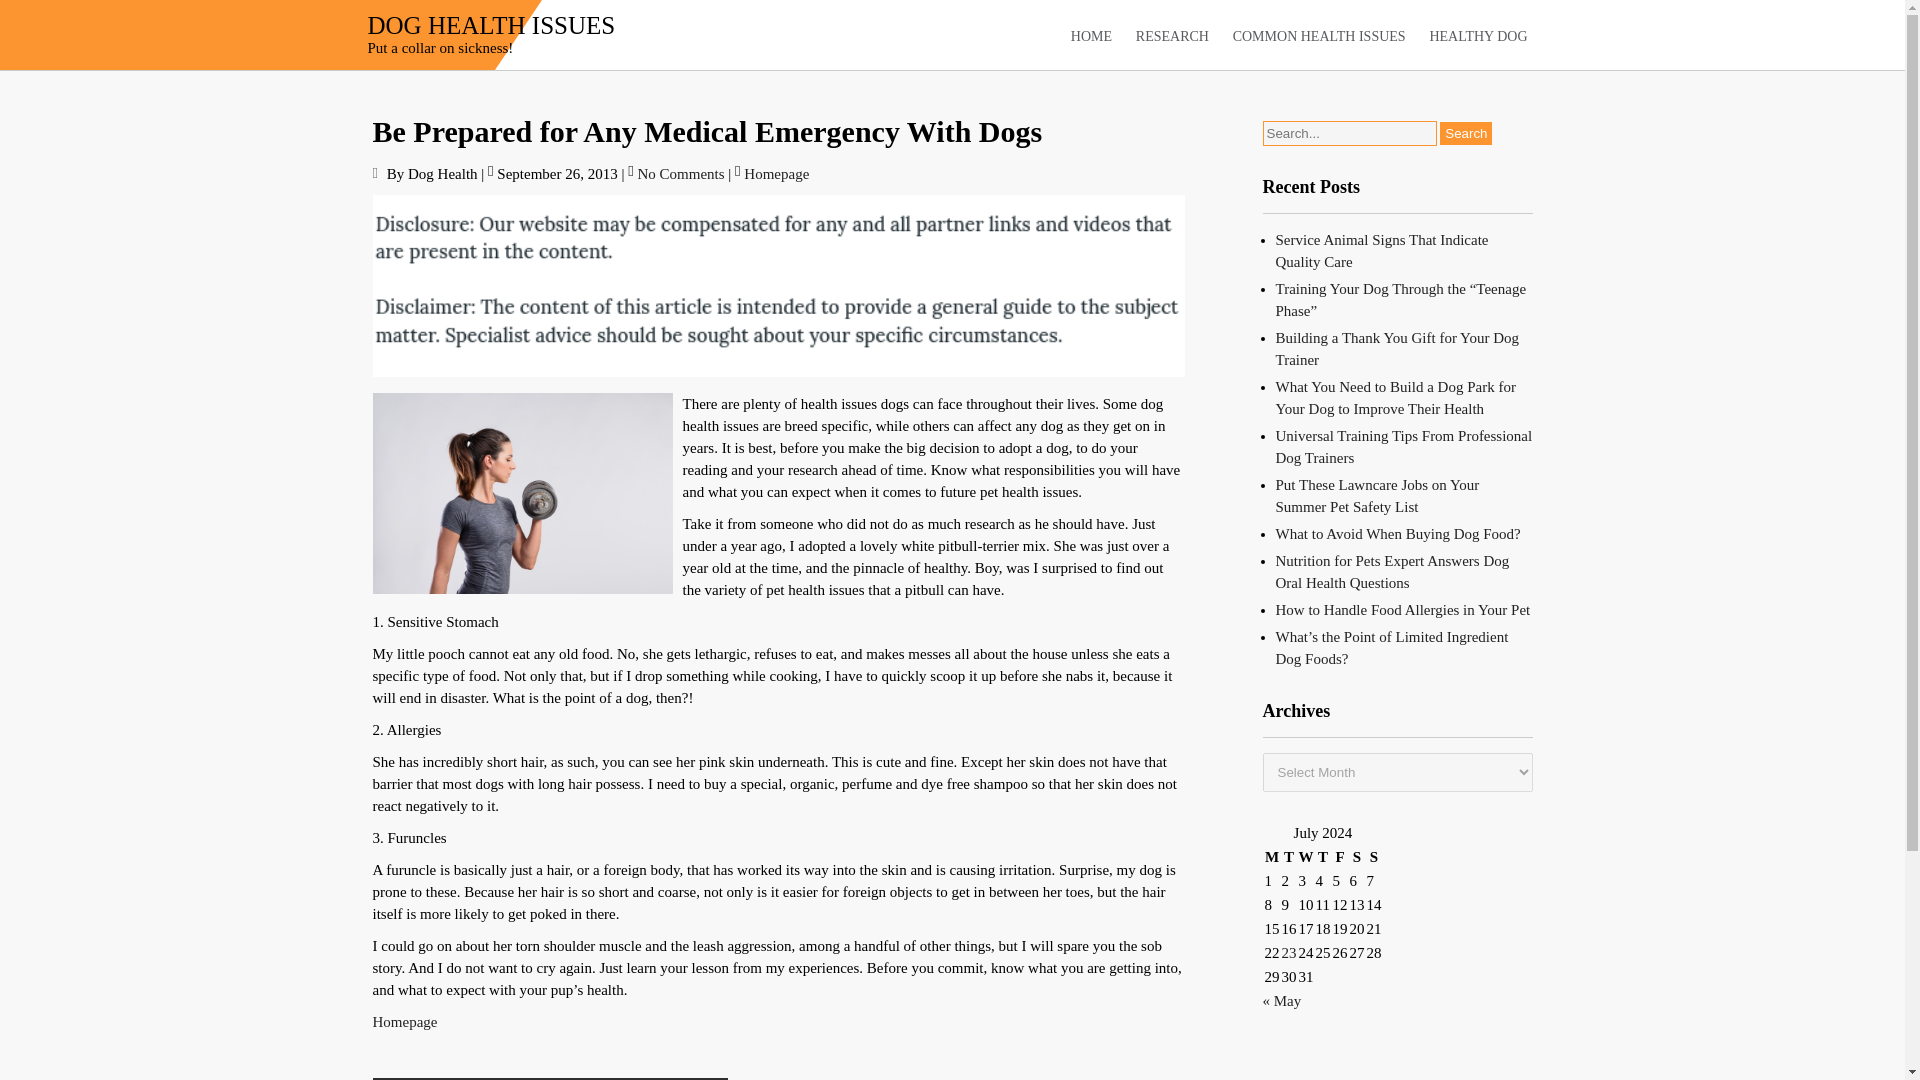 The width and height of the screenshot is (1920, 1080). What do you see at coordinates (1382, 251) in the screenshot?
I see `Service Animal Signs That Indicate Quality Care` at bounding box center [1382, 251].